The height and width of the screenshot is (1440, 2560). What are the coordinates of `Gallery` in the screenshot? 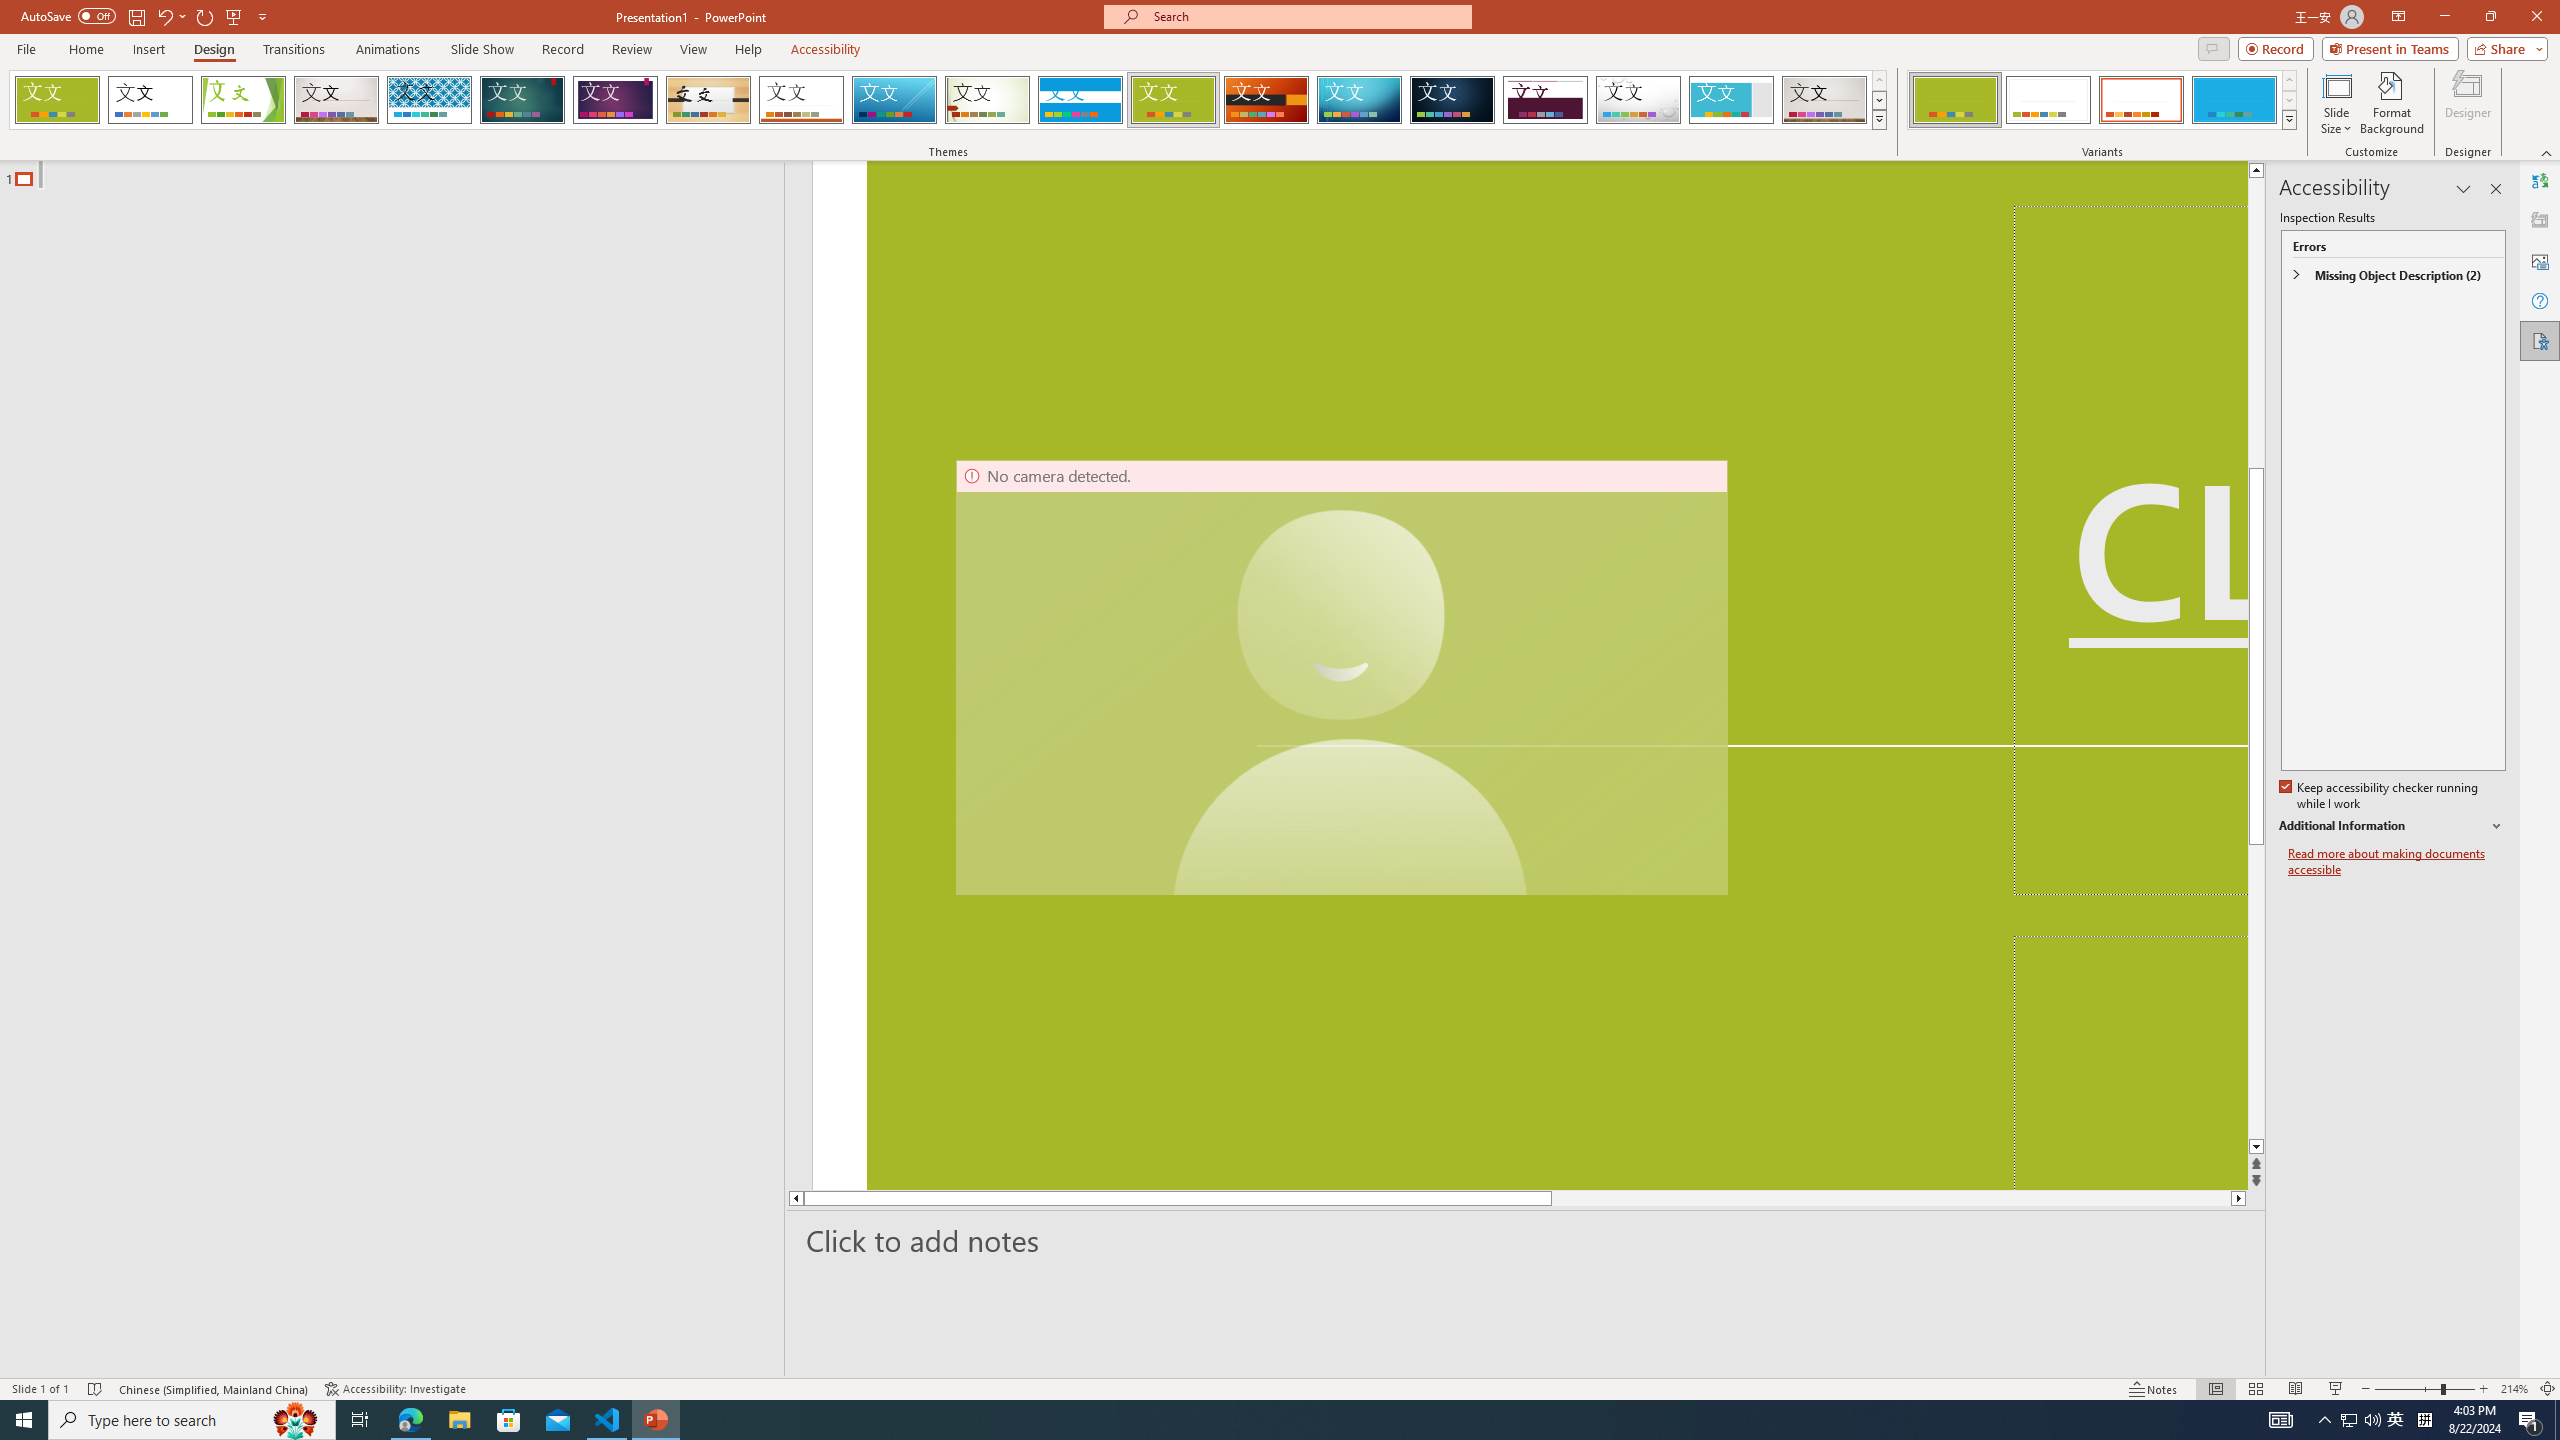 It's located at (1825, 100).